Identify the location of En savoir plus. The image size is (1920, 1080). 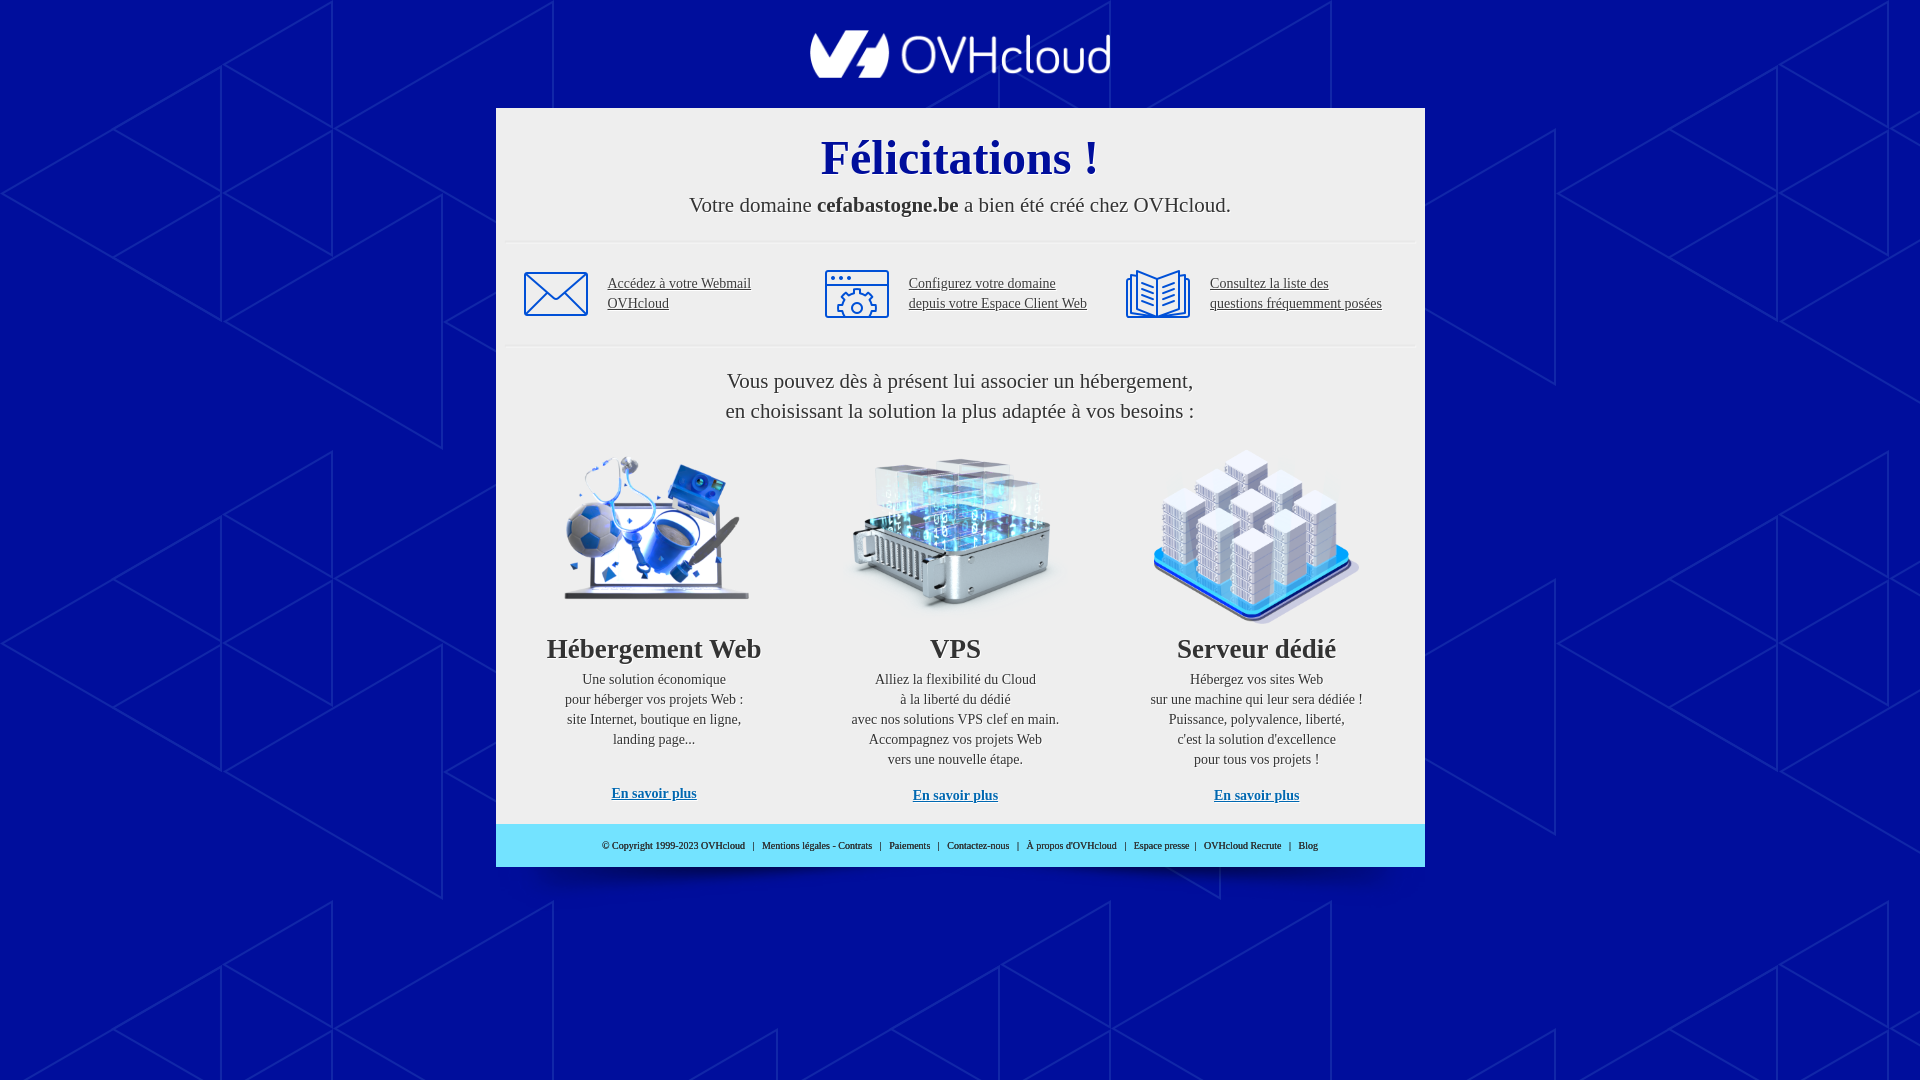
(956, 796).